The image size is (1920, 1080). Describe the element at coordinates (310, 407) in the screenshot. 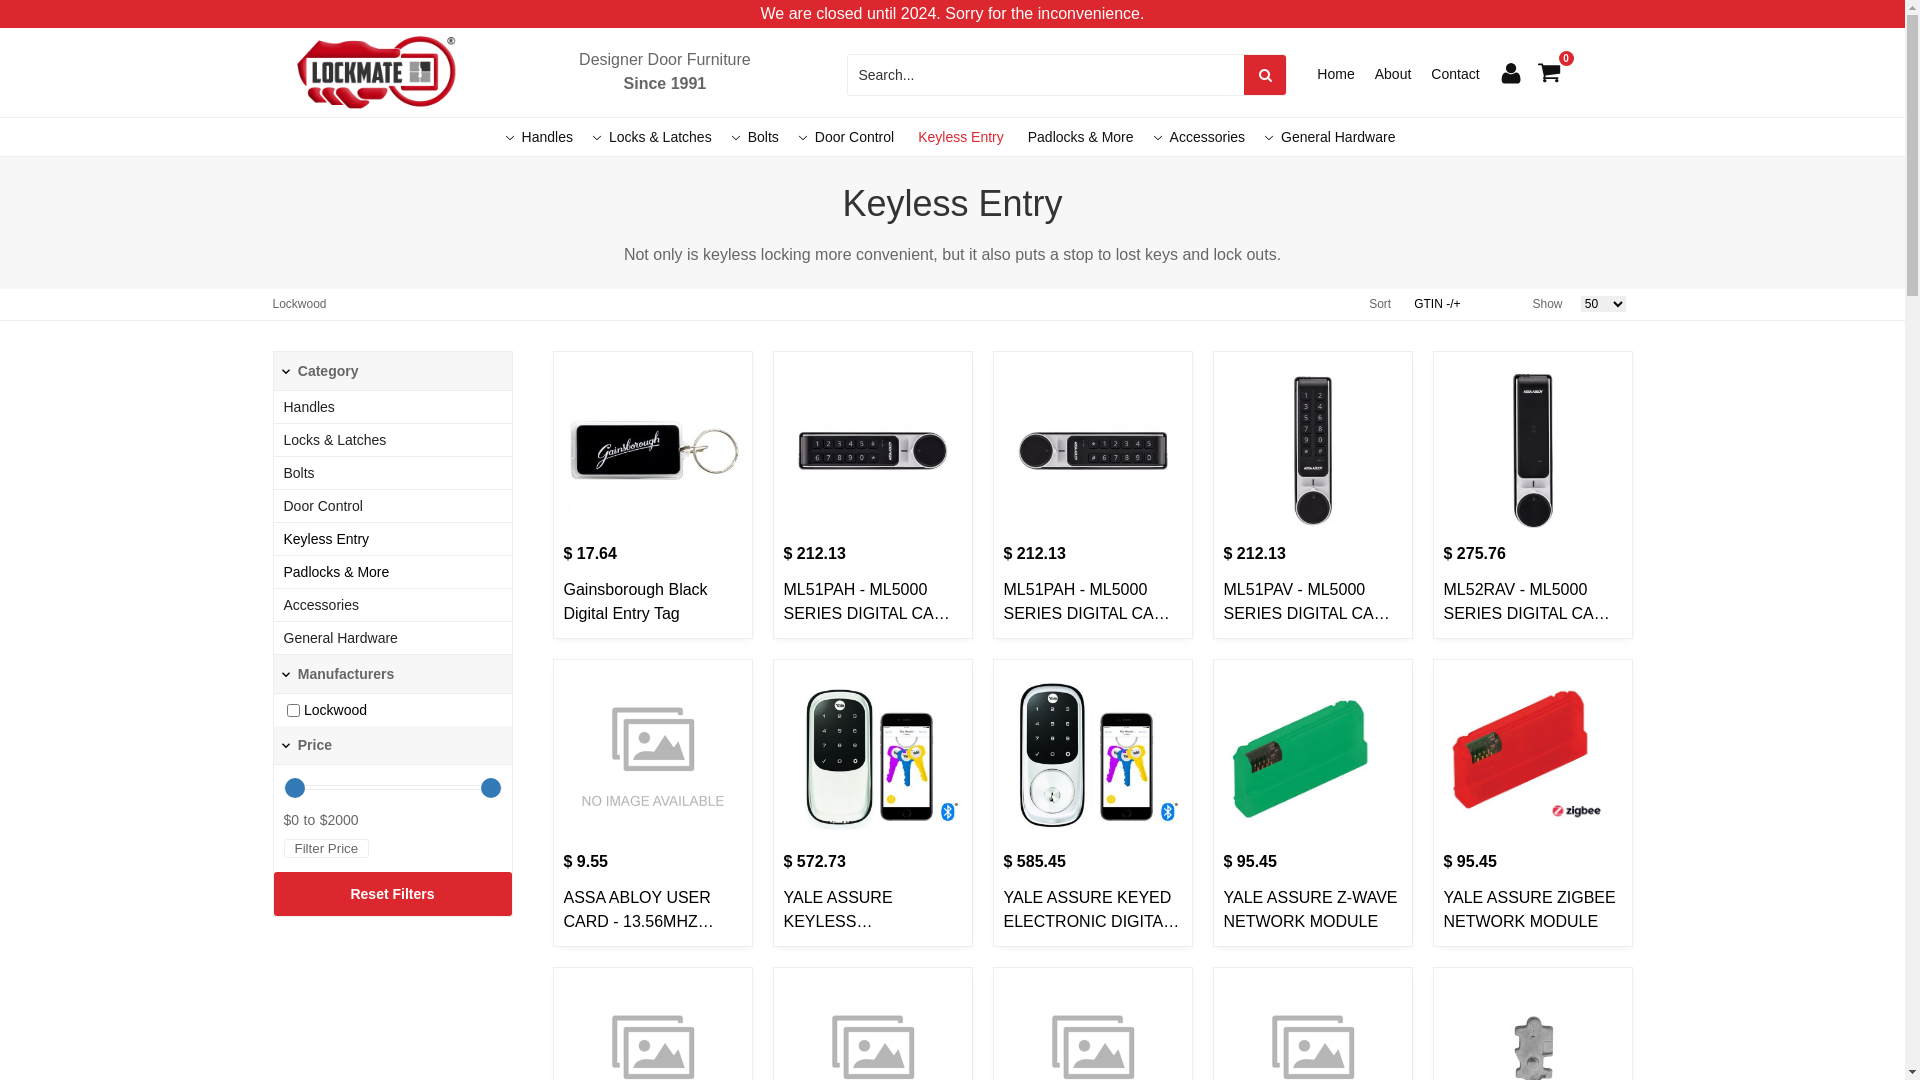

I see `Handles` at that location.